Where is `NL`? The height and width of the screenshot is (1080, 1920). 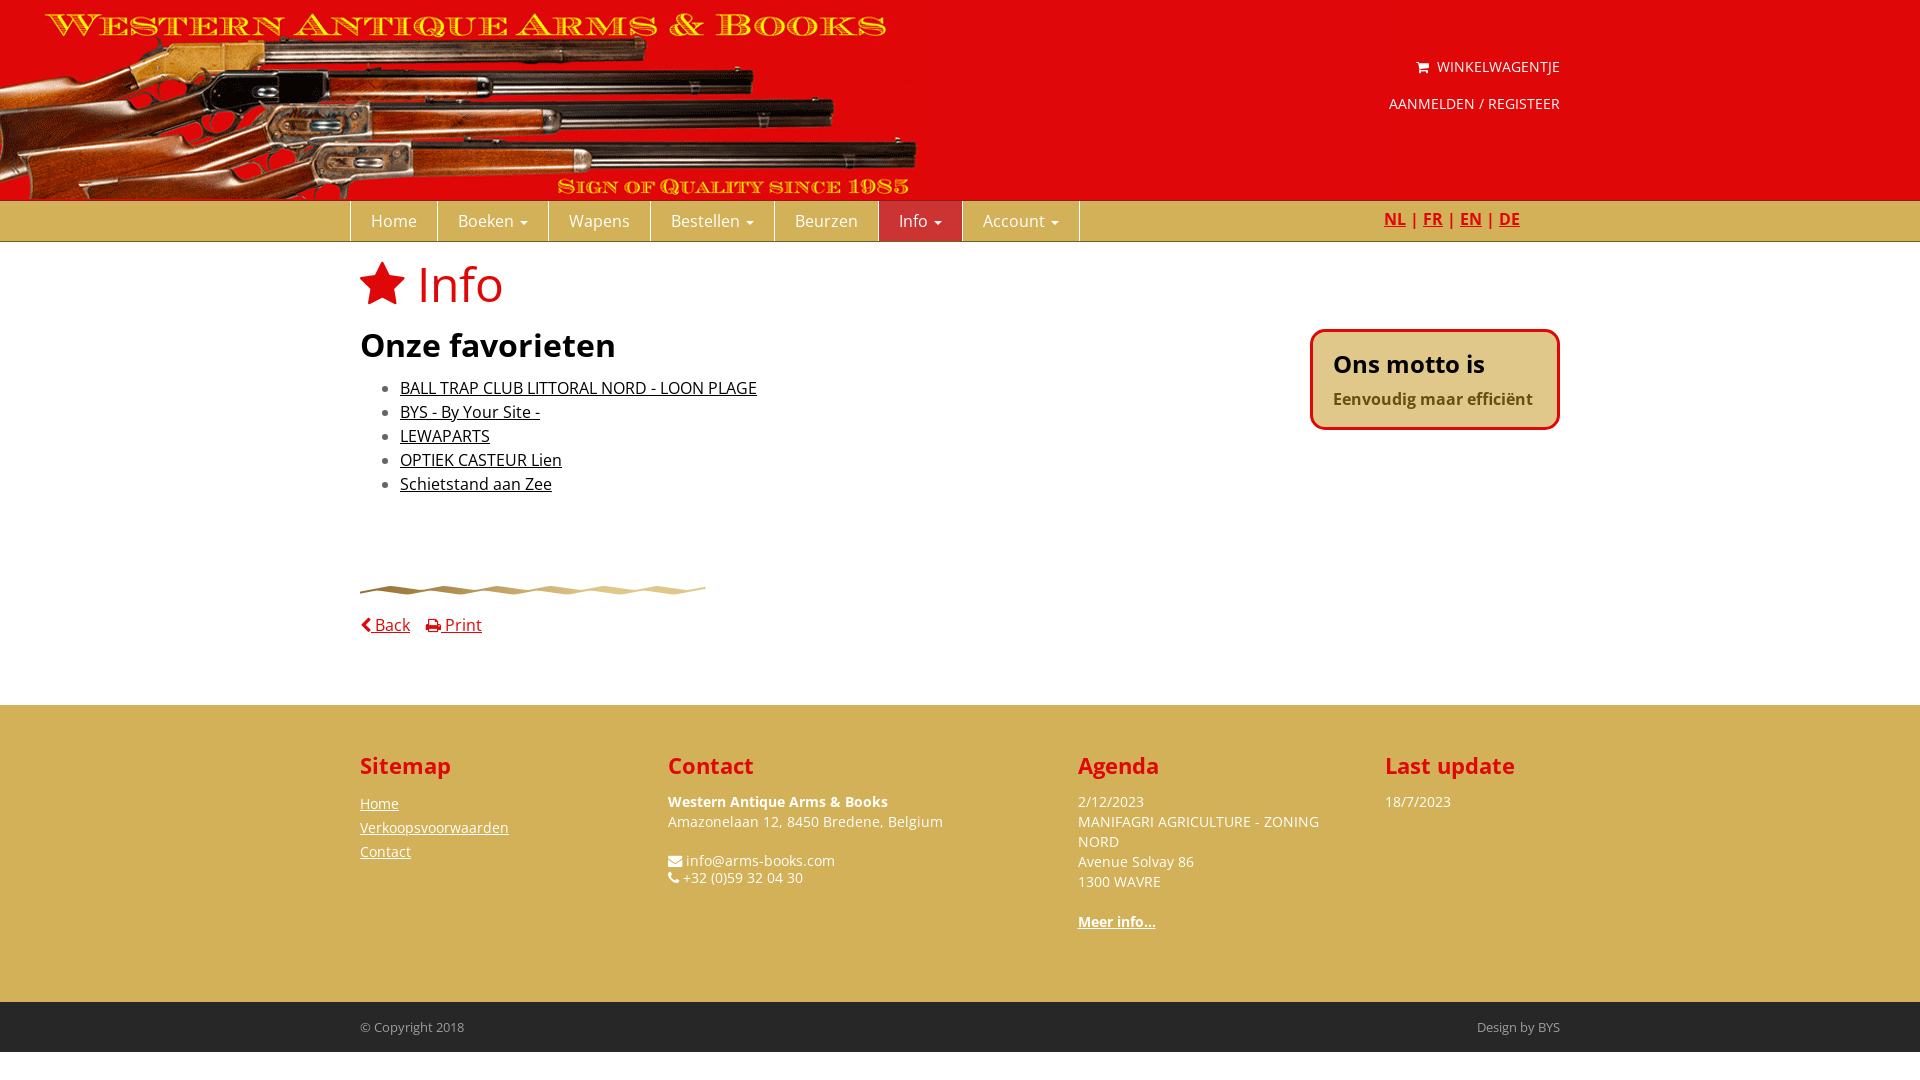
NL is located at coordinates (1395, 219).